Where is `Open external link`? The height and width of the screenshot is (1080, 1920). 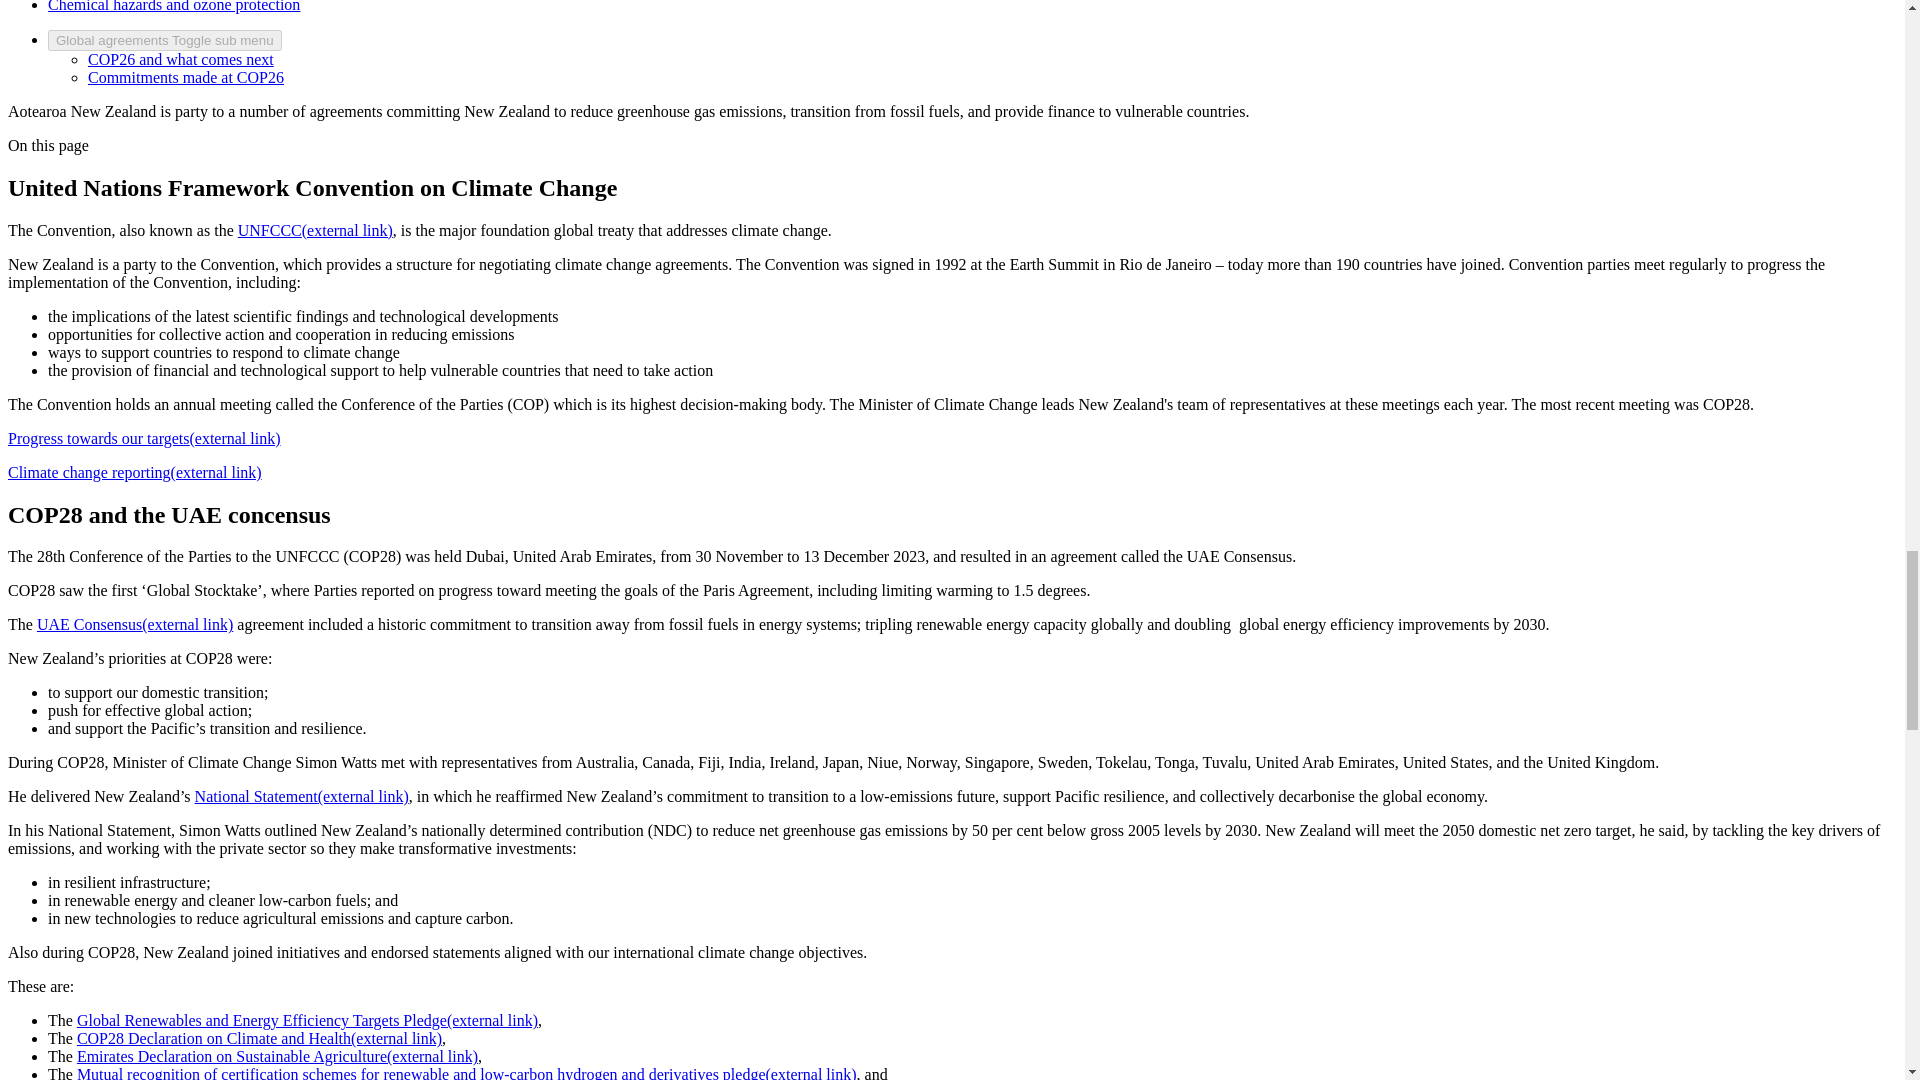
Open external link is located at coordinates (316, 230).